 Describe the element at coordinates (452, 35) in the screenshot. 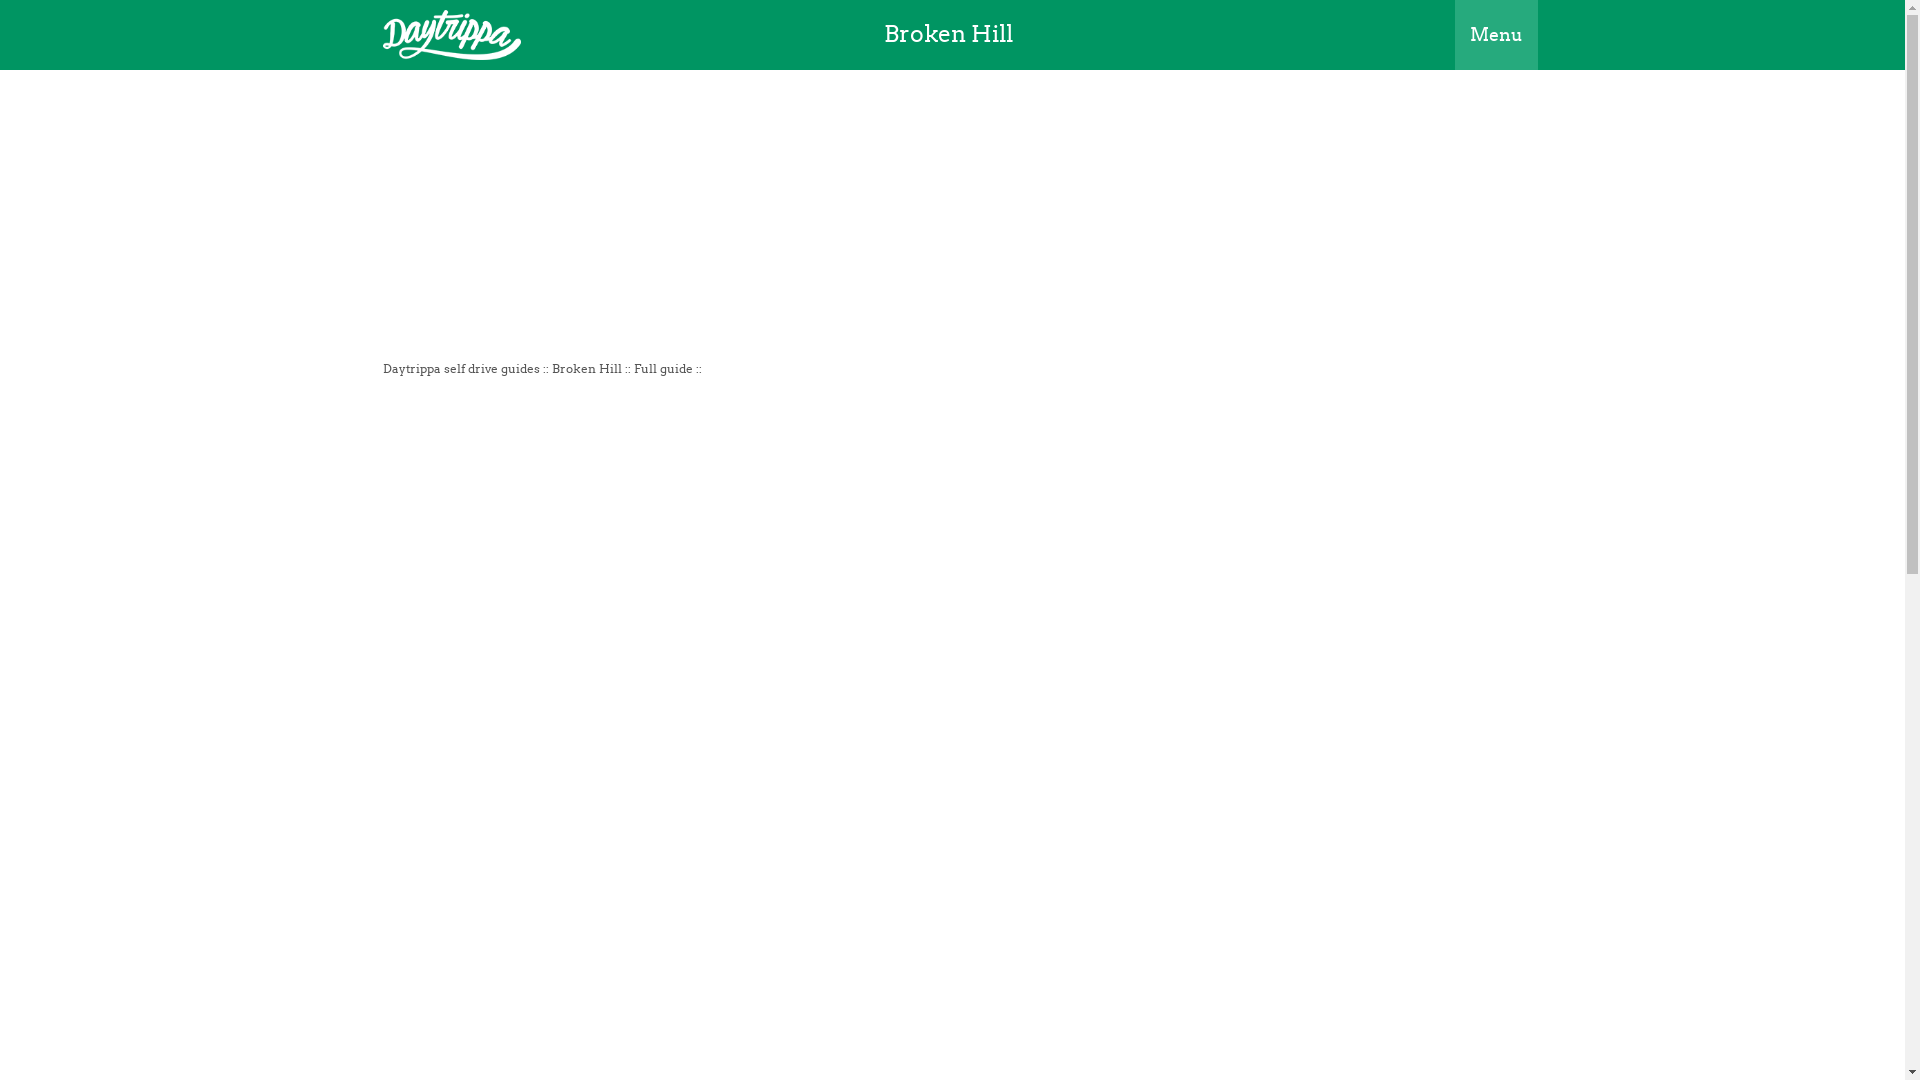

I see `Daytrippa` at that location.